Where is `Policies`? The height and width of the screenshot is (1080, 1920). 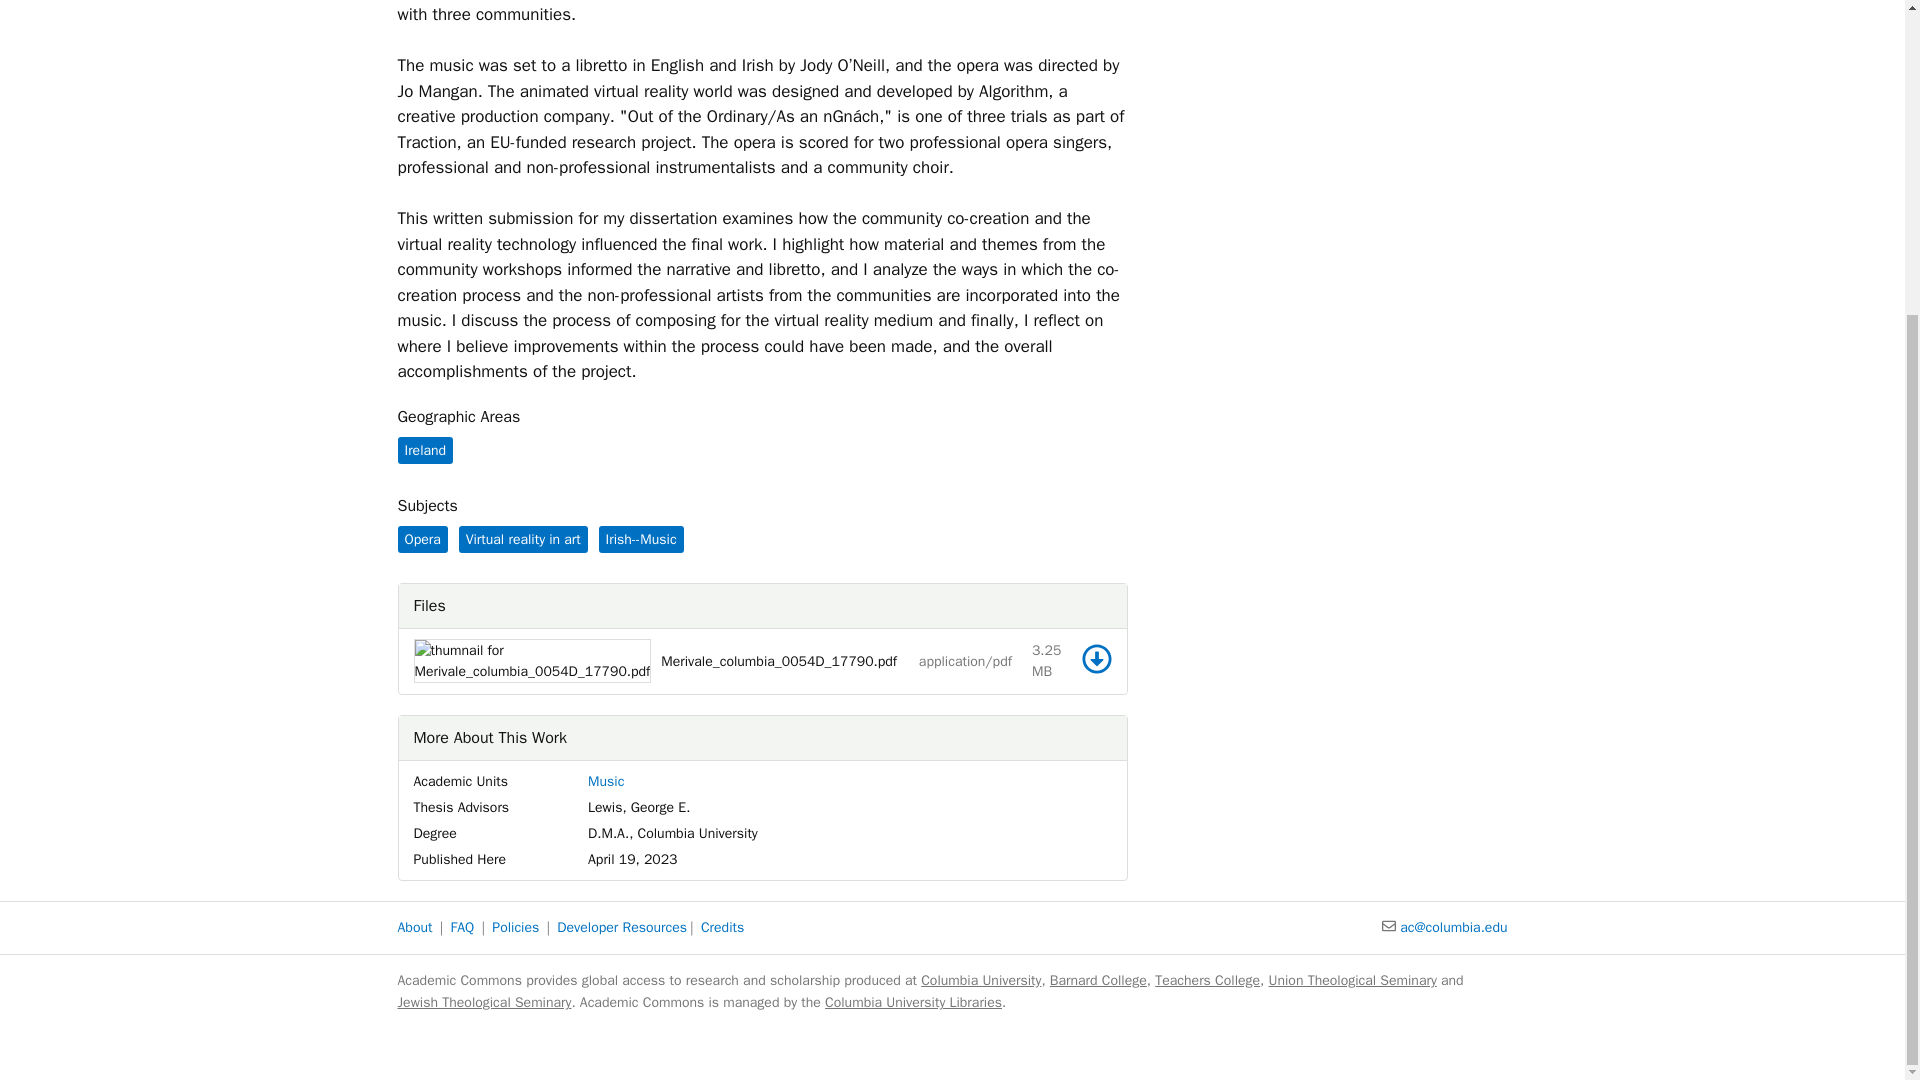
Policies is located at coordinates (515, 928).